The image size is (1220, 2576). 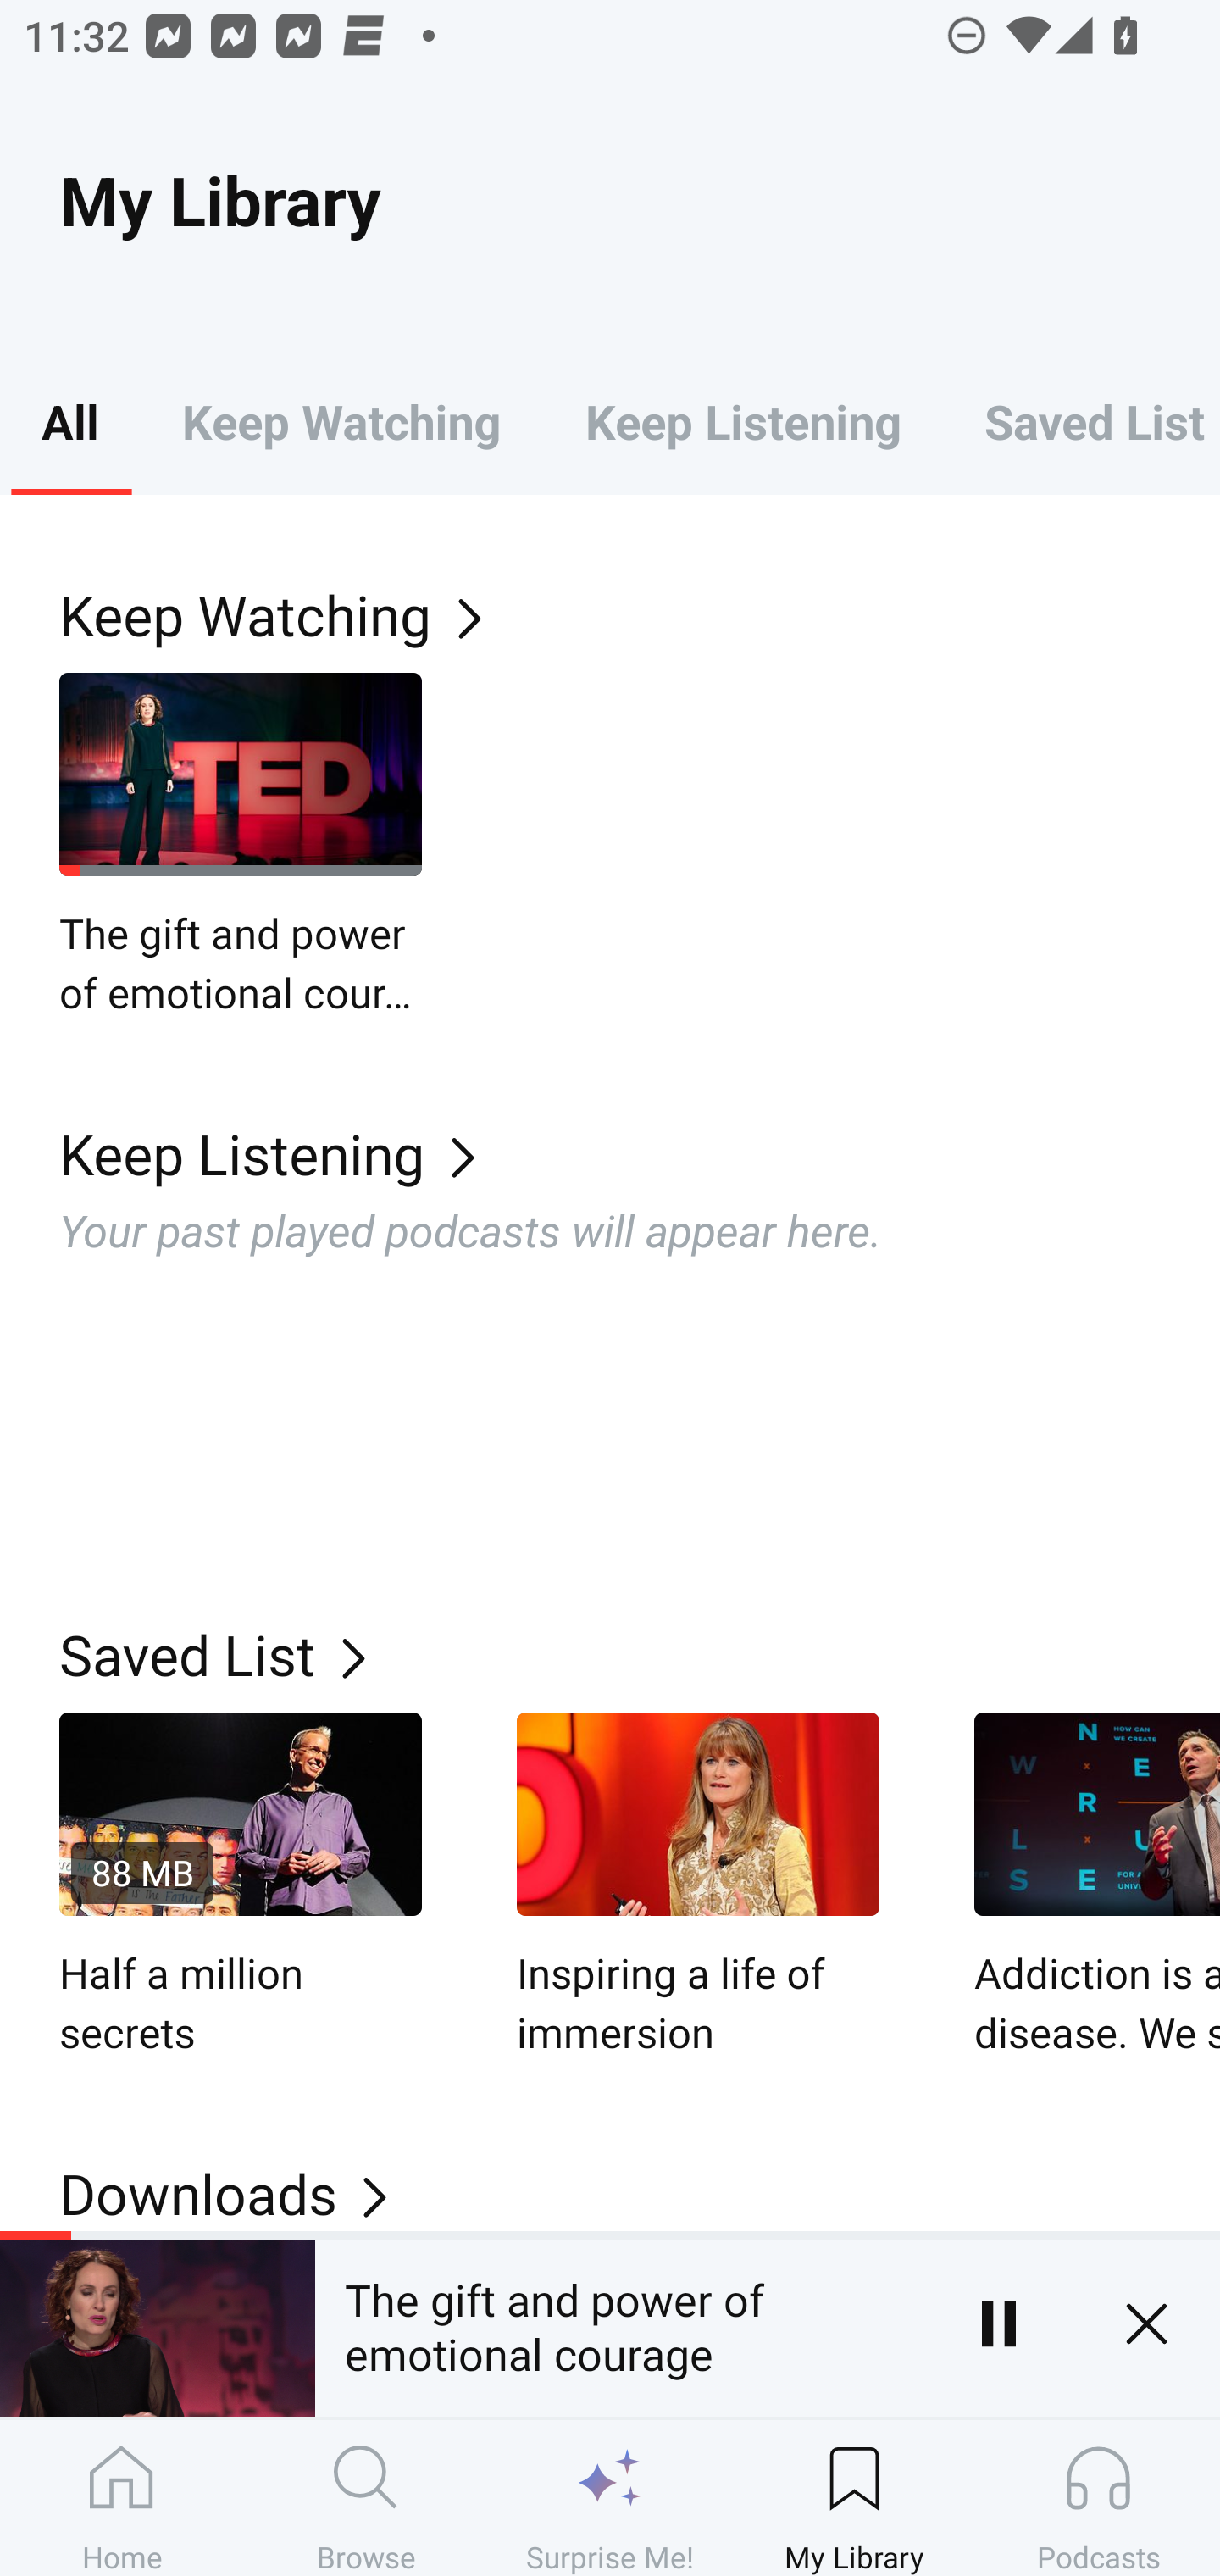 What do you see at coordinates (640, 1154) in the screenshot?
I see `Keep Listening` at bounding box center [640, 1154].